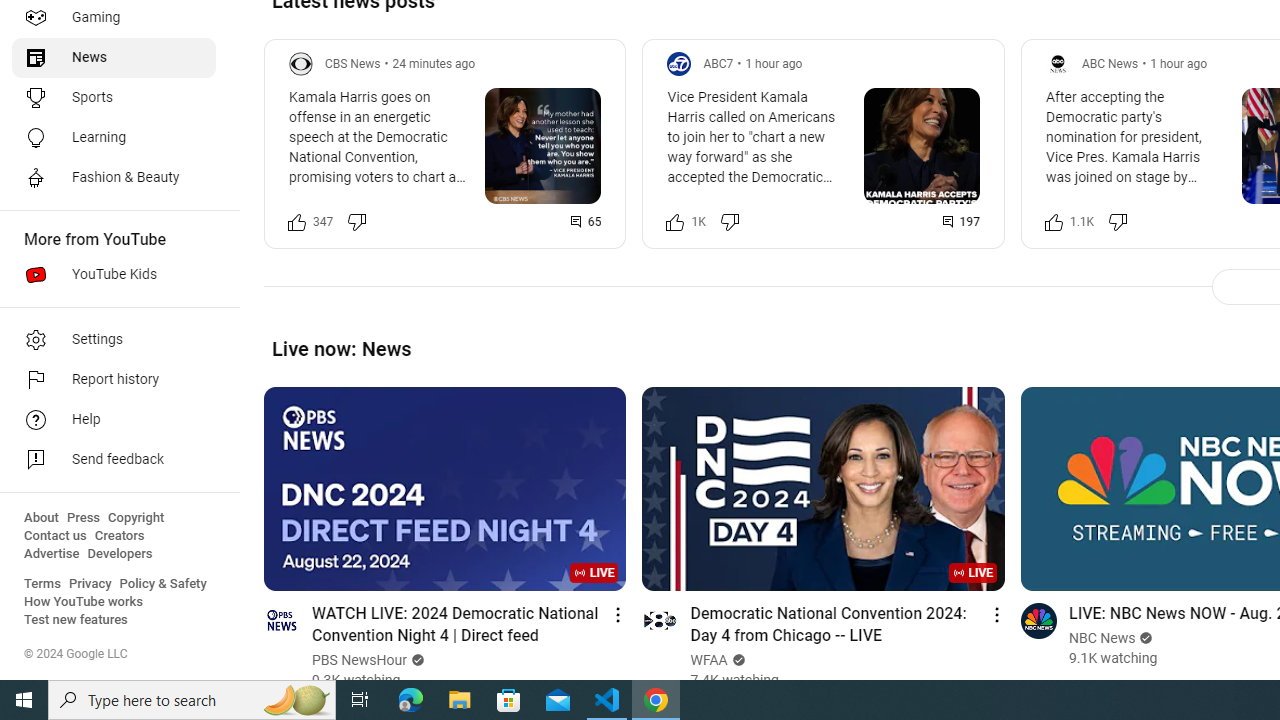 Image resolution: width=1280 pixels, height=720 pixels. Describe the element at coordinates (676, 222) in the screenshot. I see `Like this post along with 1,018 other people` at that location.